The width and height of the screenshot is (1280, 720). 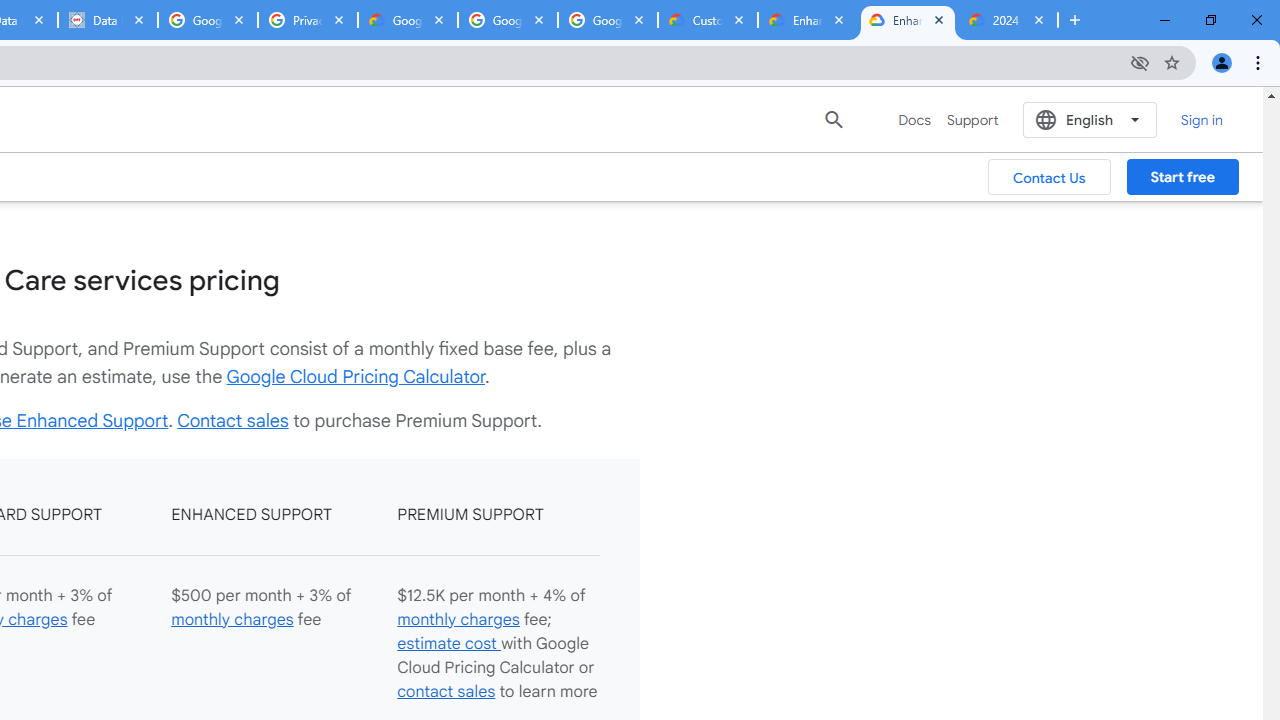 What do you see at coordinates (1039, 19) in the screenshot?
I see `Close` at bounding box center [1039, 19].